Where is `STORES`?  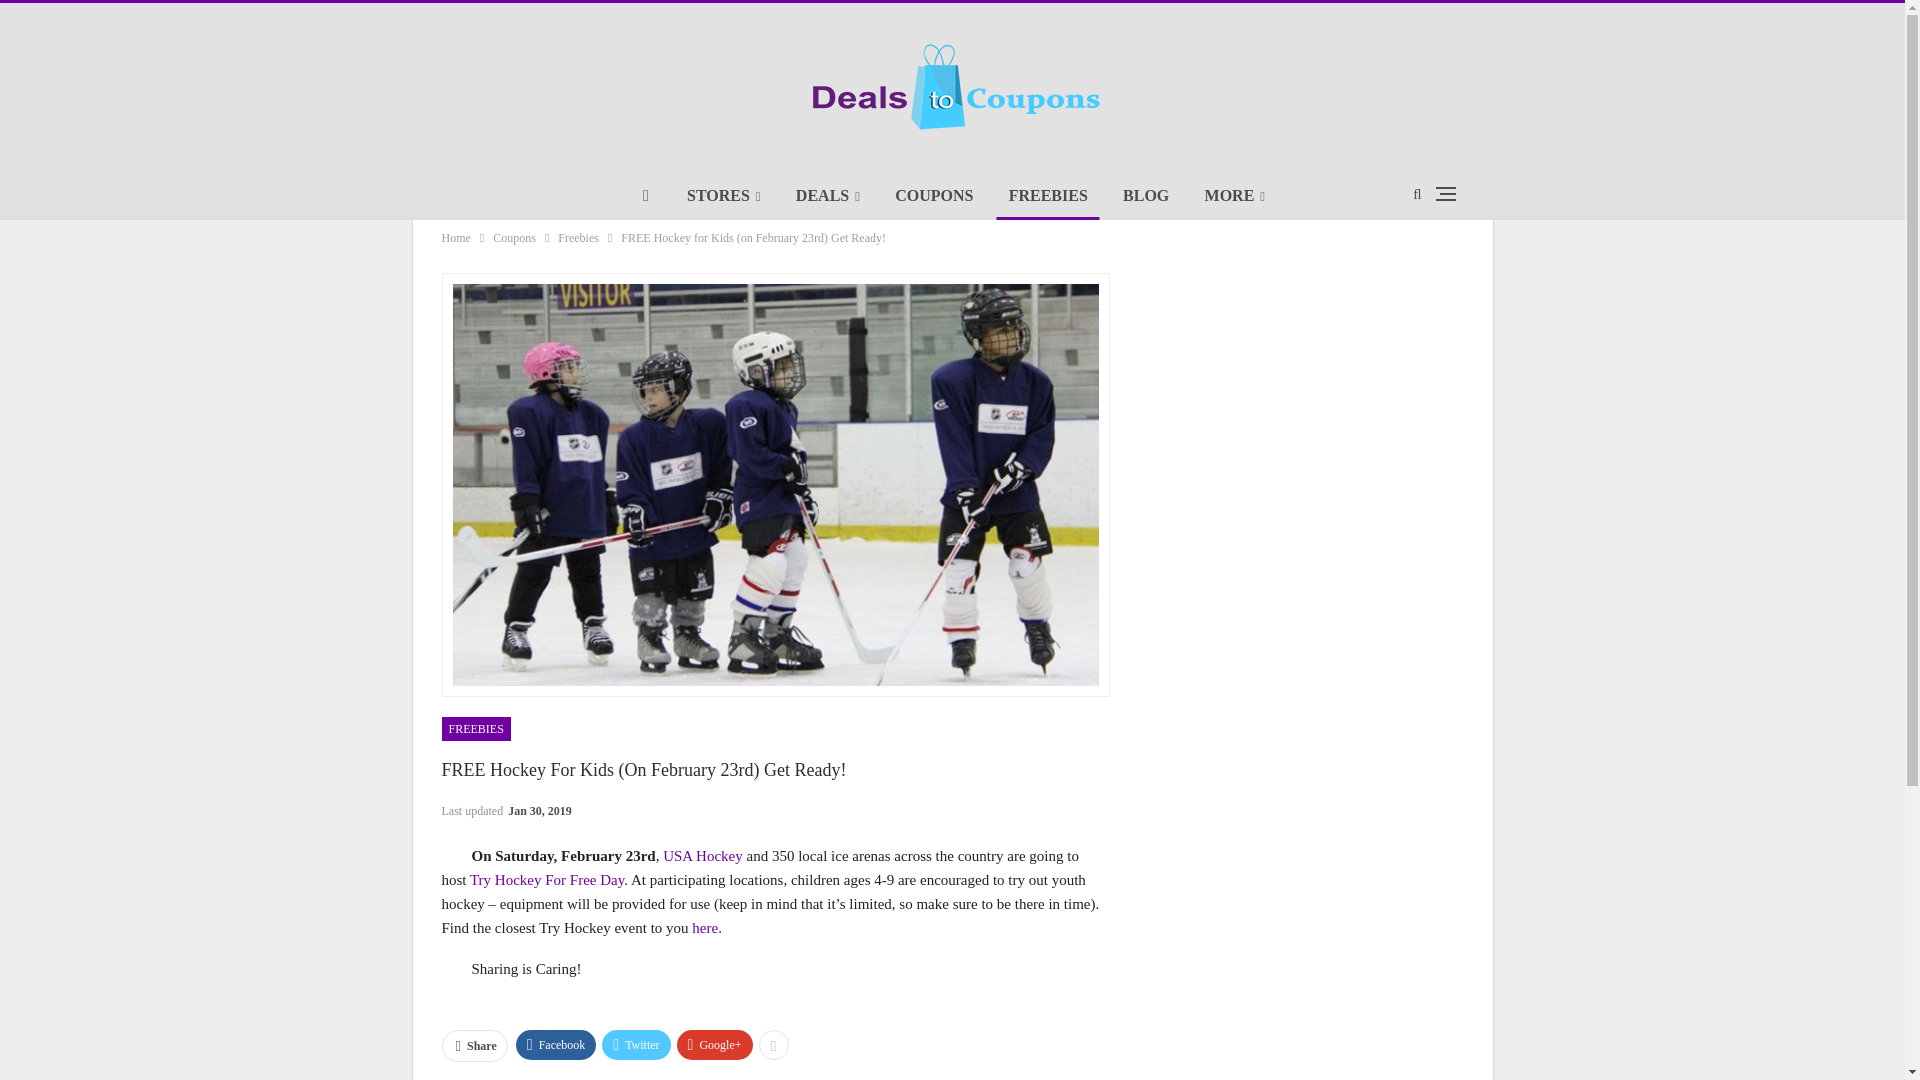 STORES is located at coordinates (724, 196).